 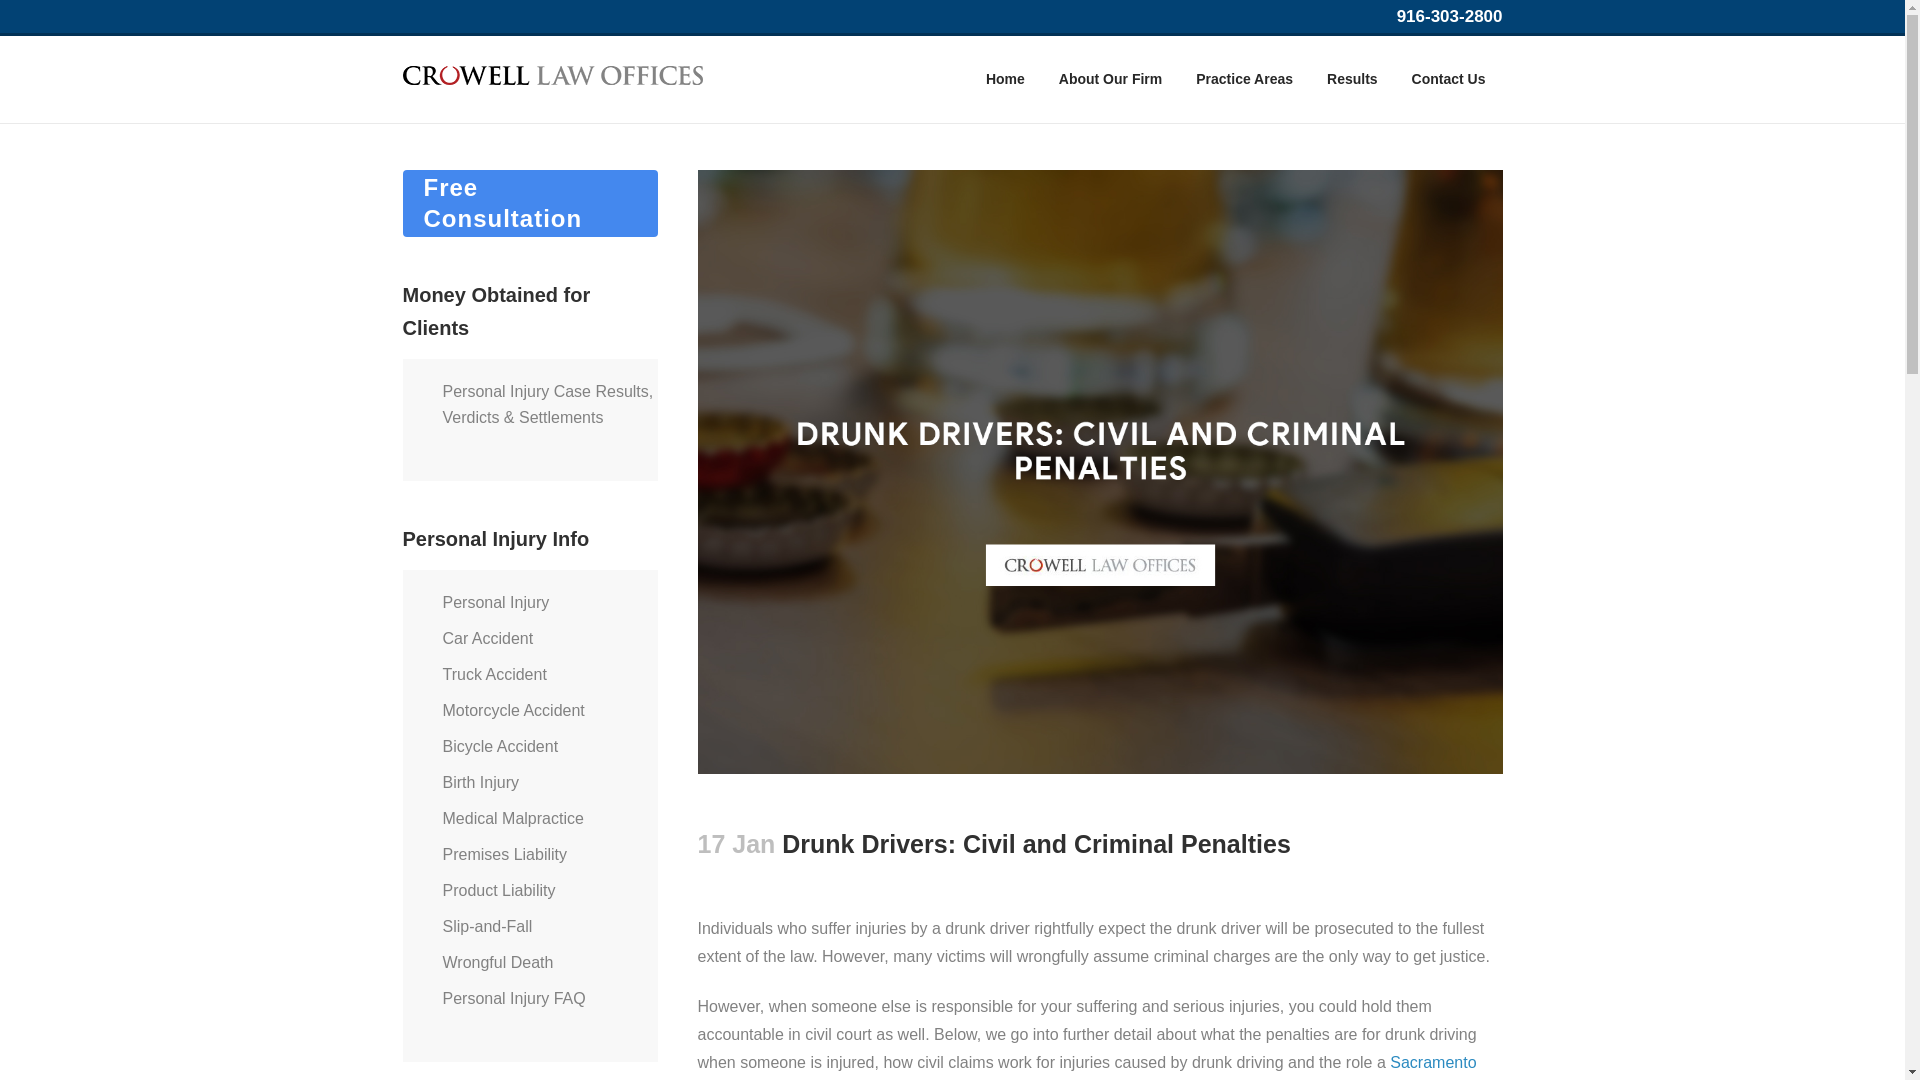 I want to click on Results, so click(x=1352, y=79).